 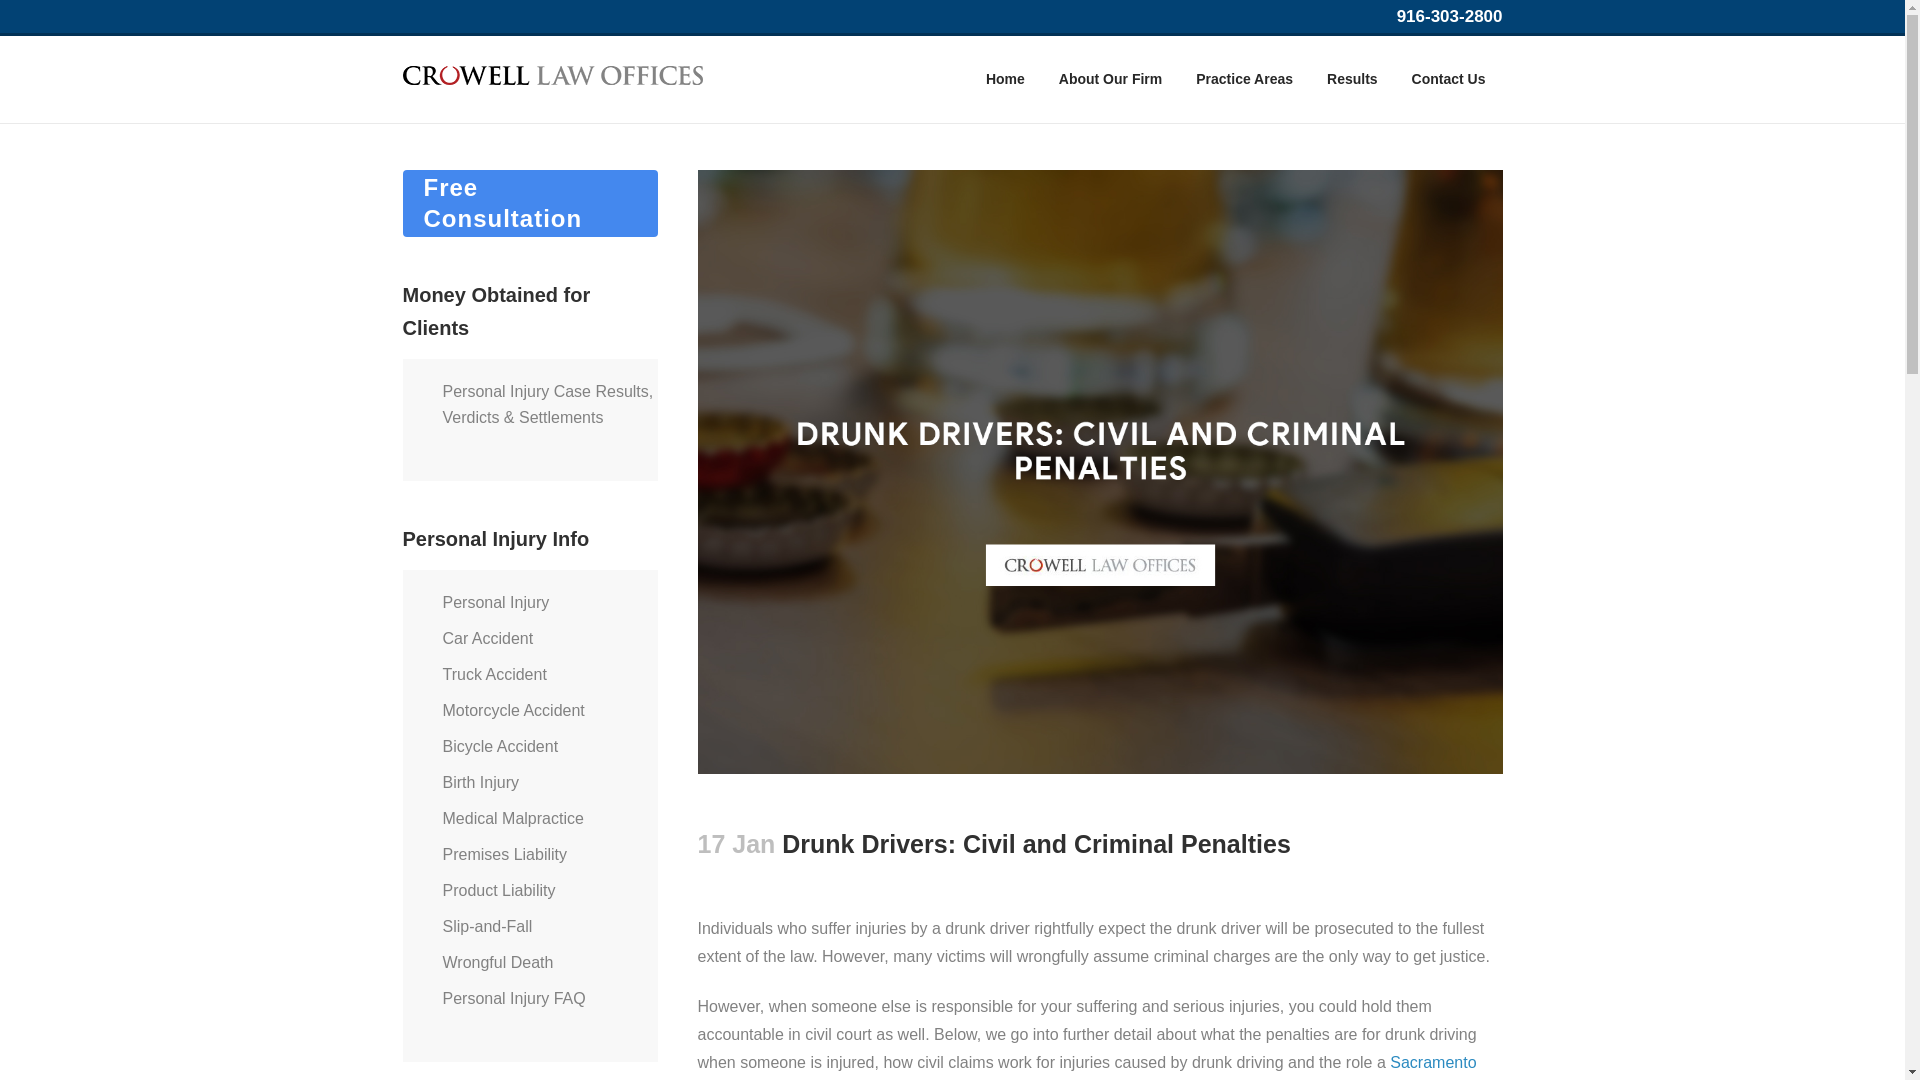 I want to click on Results, so click(x=1352, y=79).